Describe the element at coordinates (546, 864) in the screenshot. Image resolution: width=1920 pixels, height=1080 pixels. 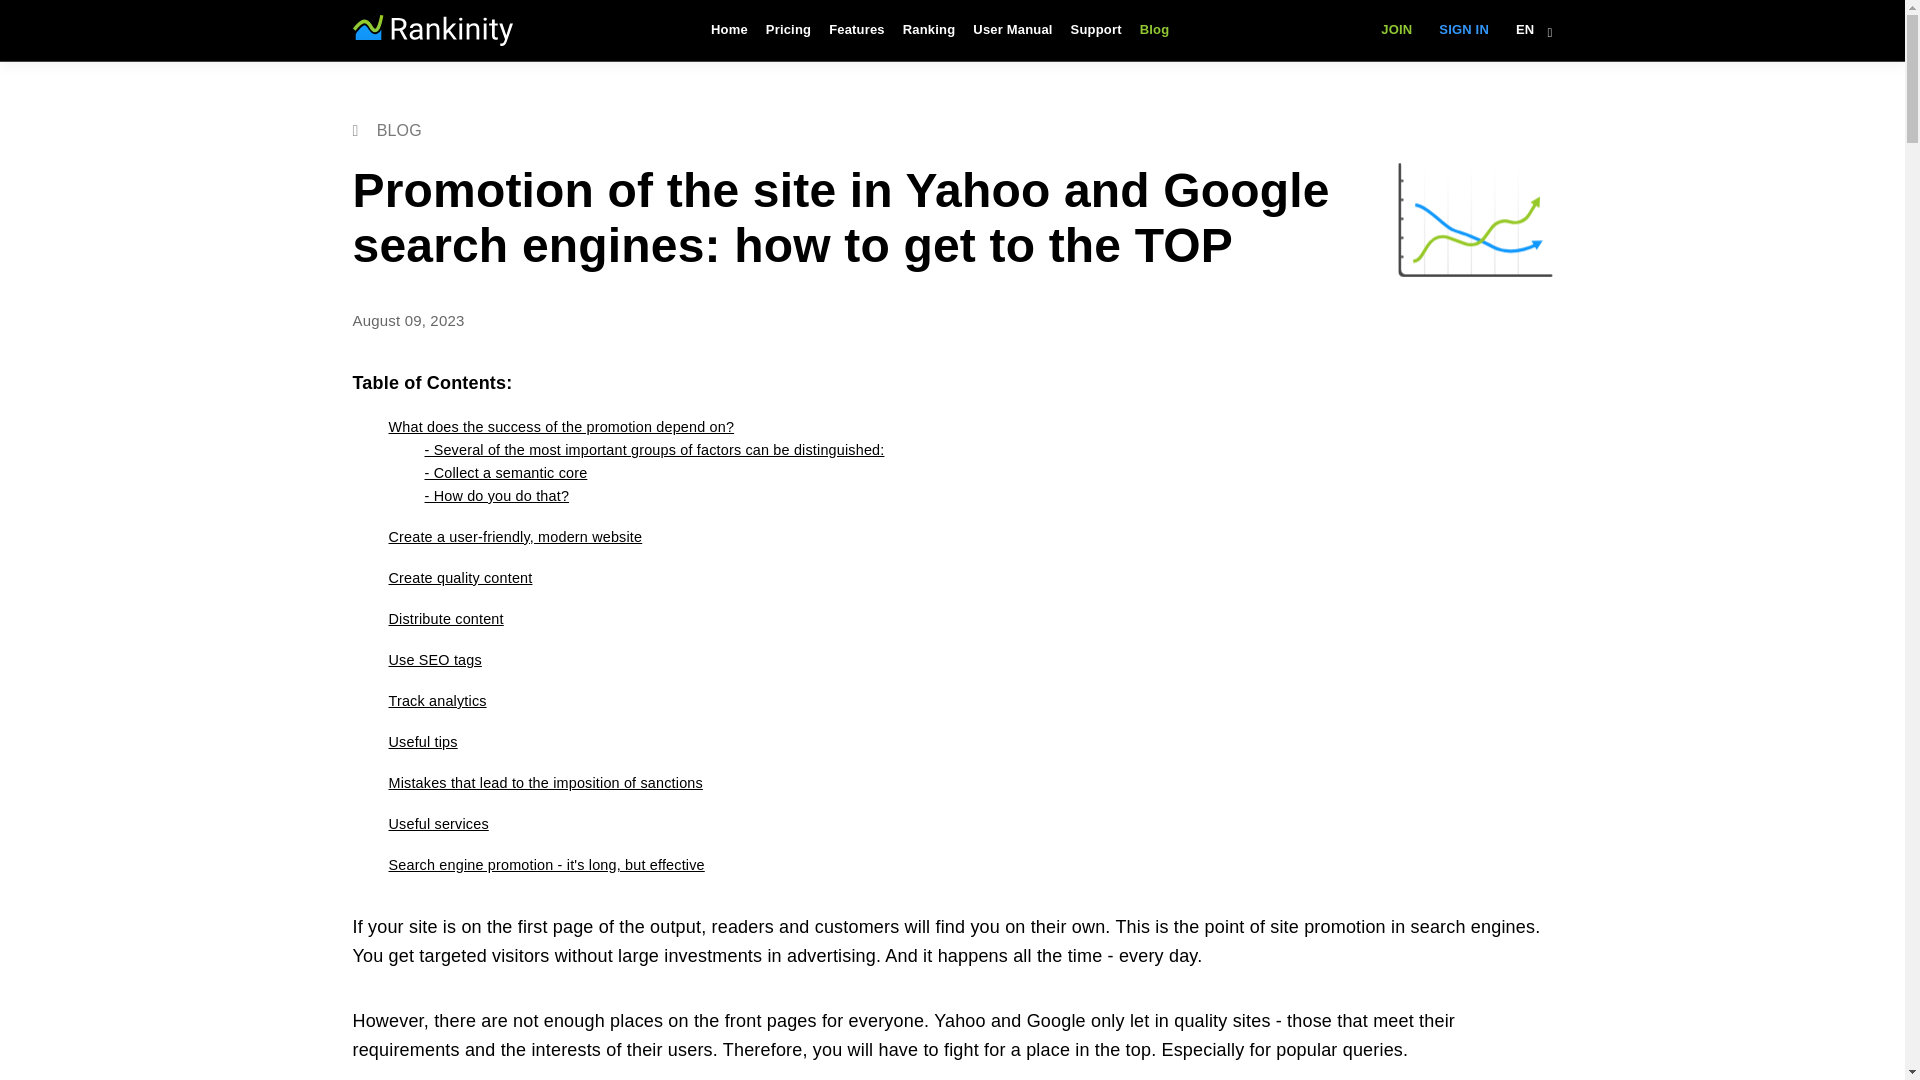
I see `Search engine promotion - it's long, but effective` at that location.